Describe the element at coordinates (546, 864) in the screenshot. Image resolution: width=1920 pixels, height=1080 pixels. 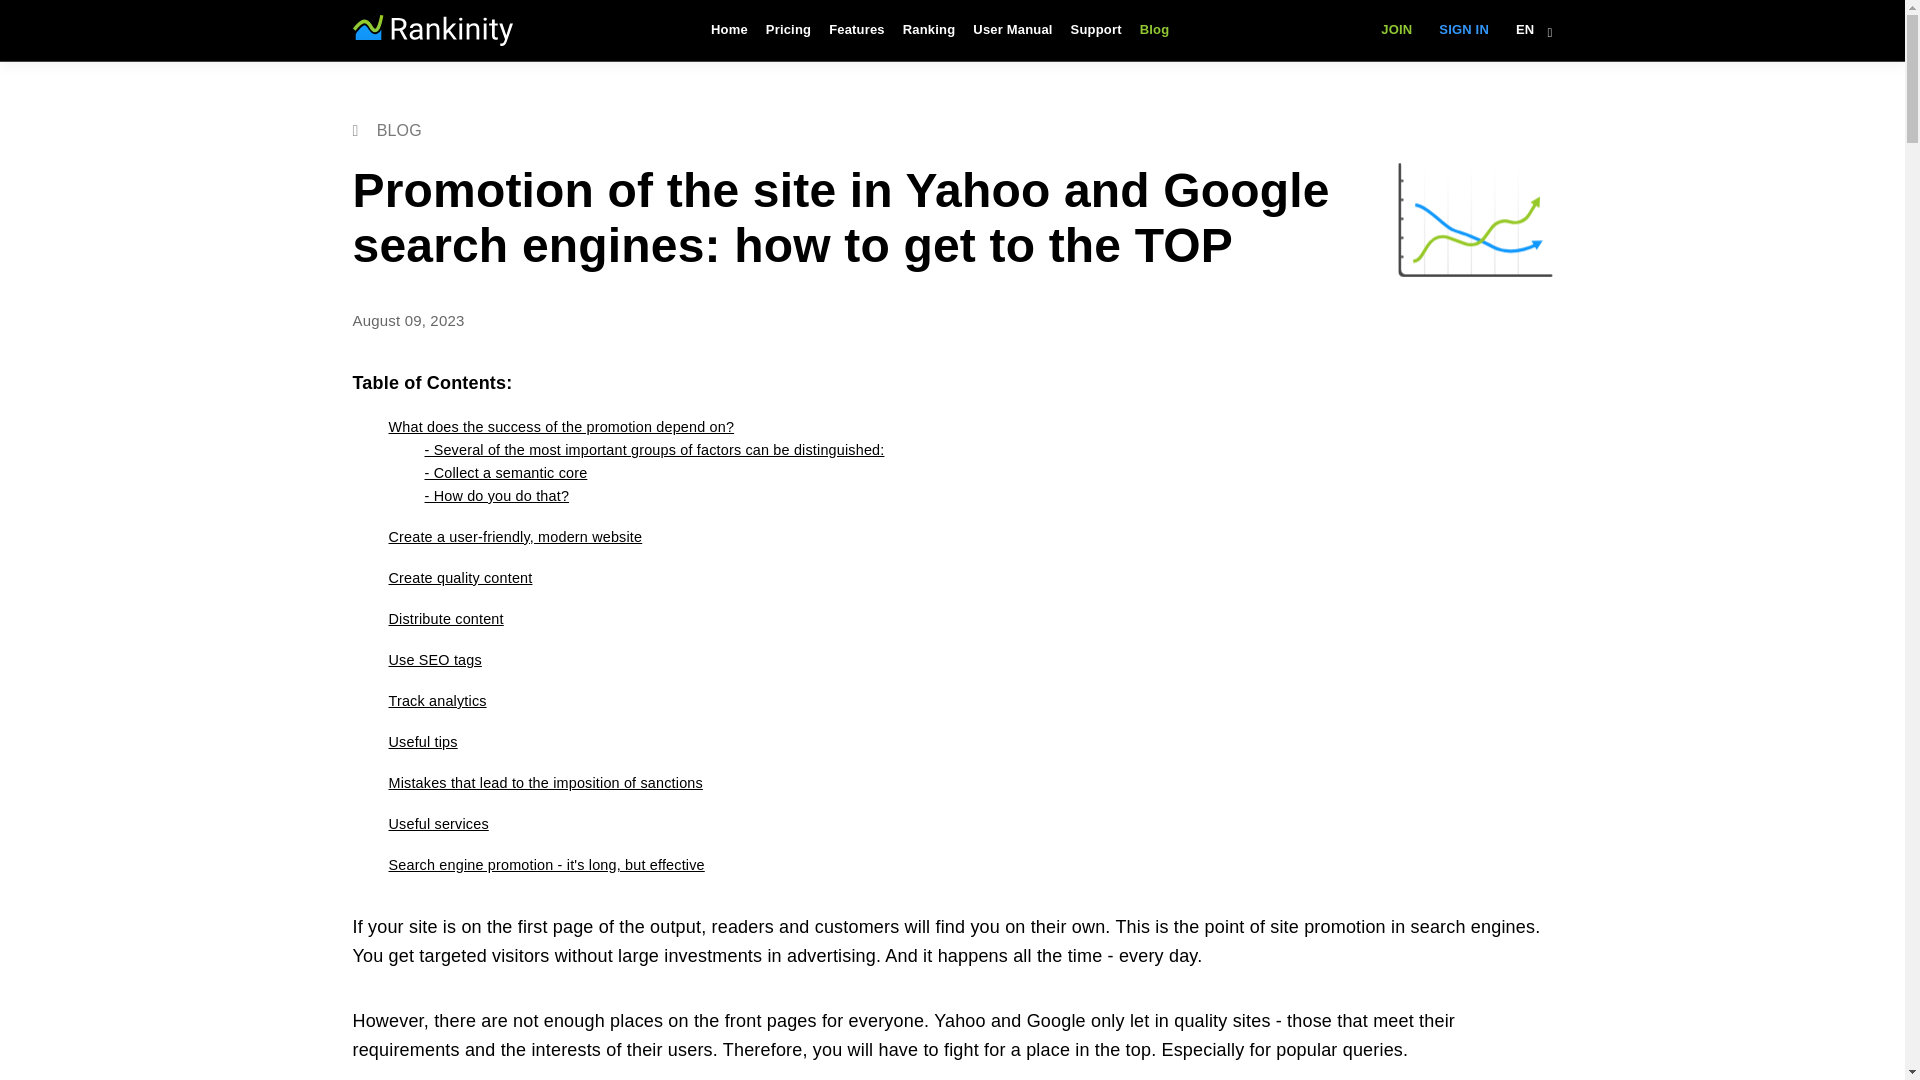
I see `Search engine promotion - it's long, but effective` at that location.